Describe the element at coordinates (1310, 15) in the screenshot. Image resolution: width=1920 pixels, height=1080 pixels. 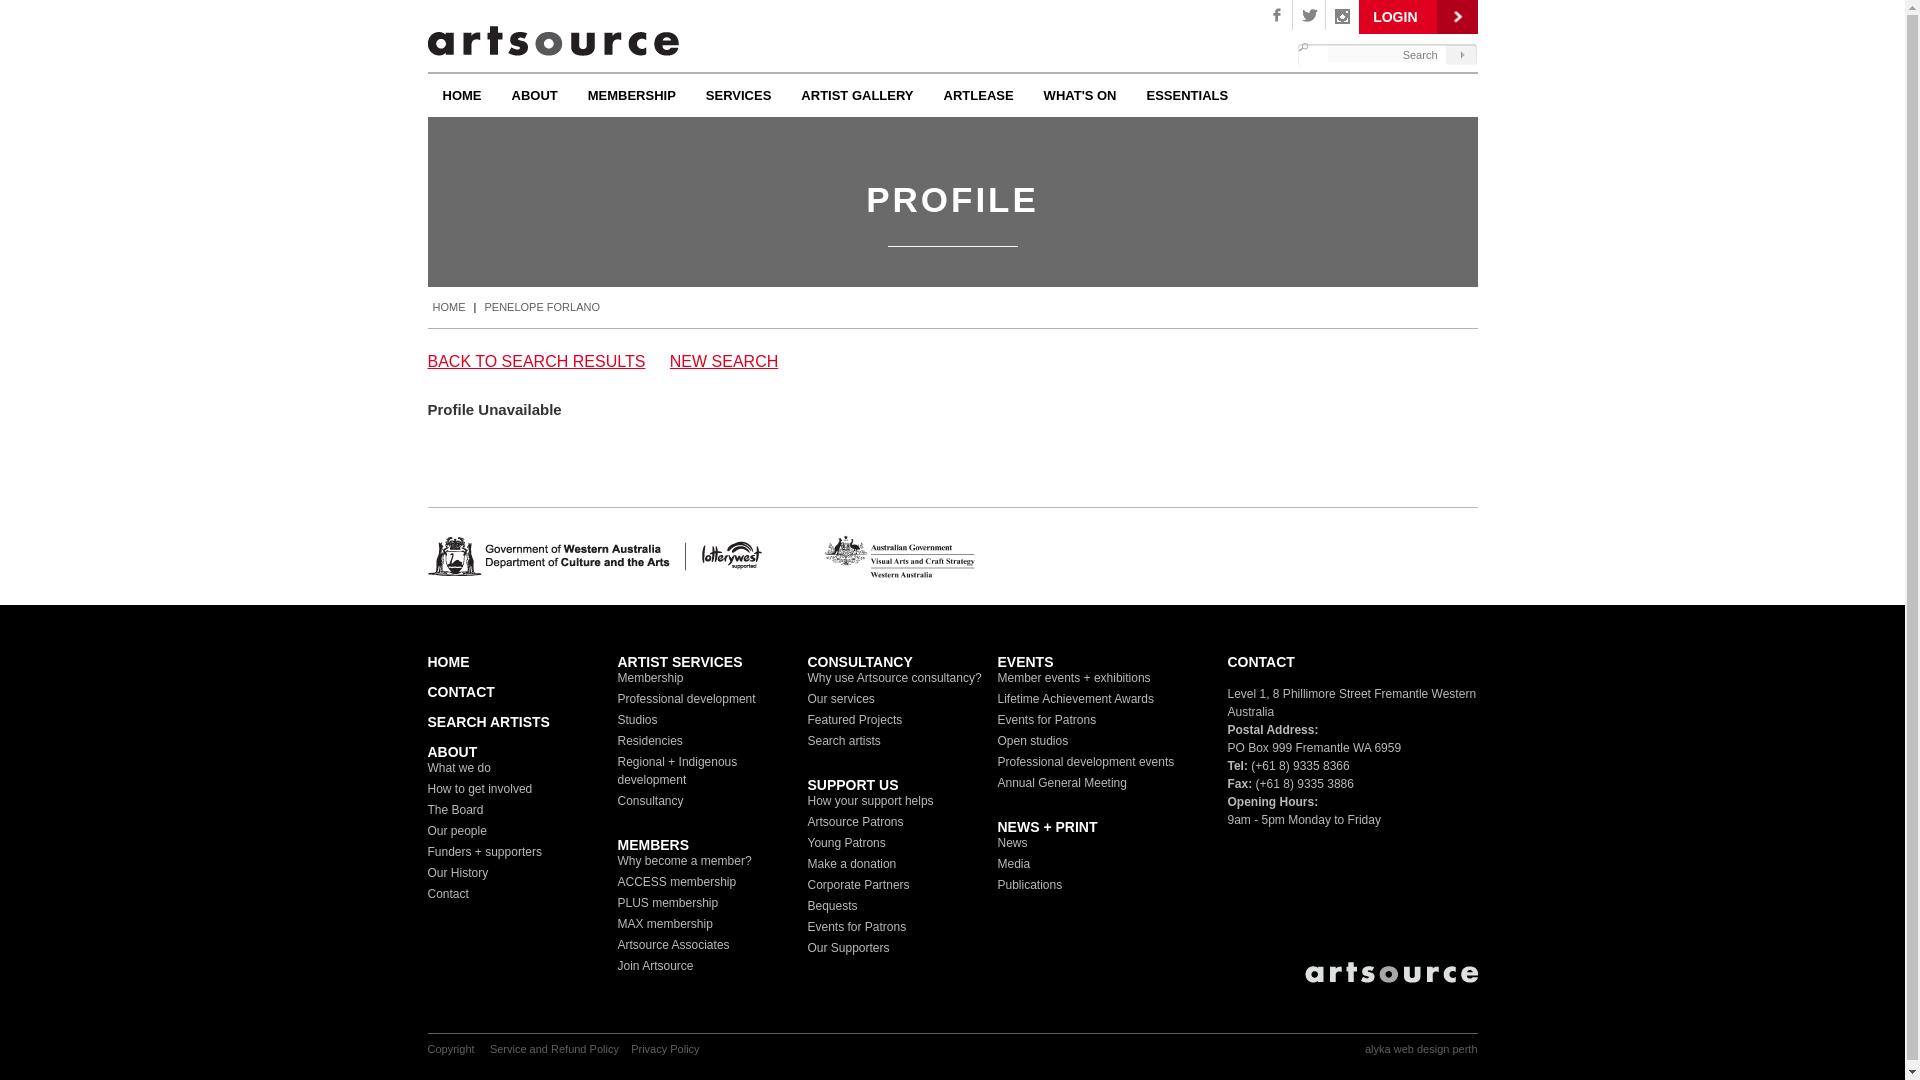
I see `Twitter` at that location.